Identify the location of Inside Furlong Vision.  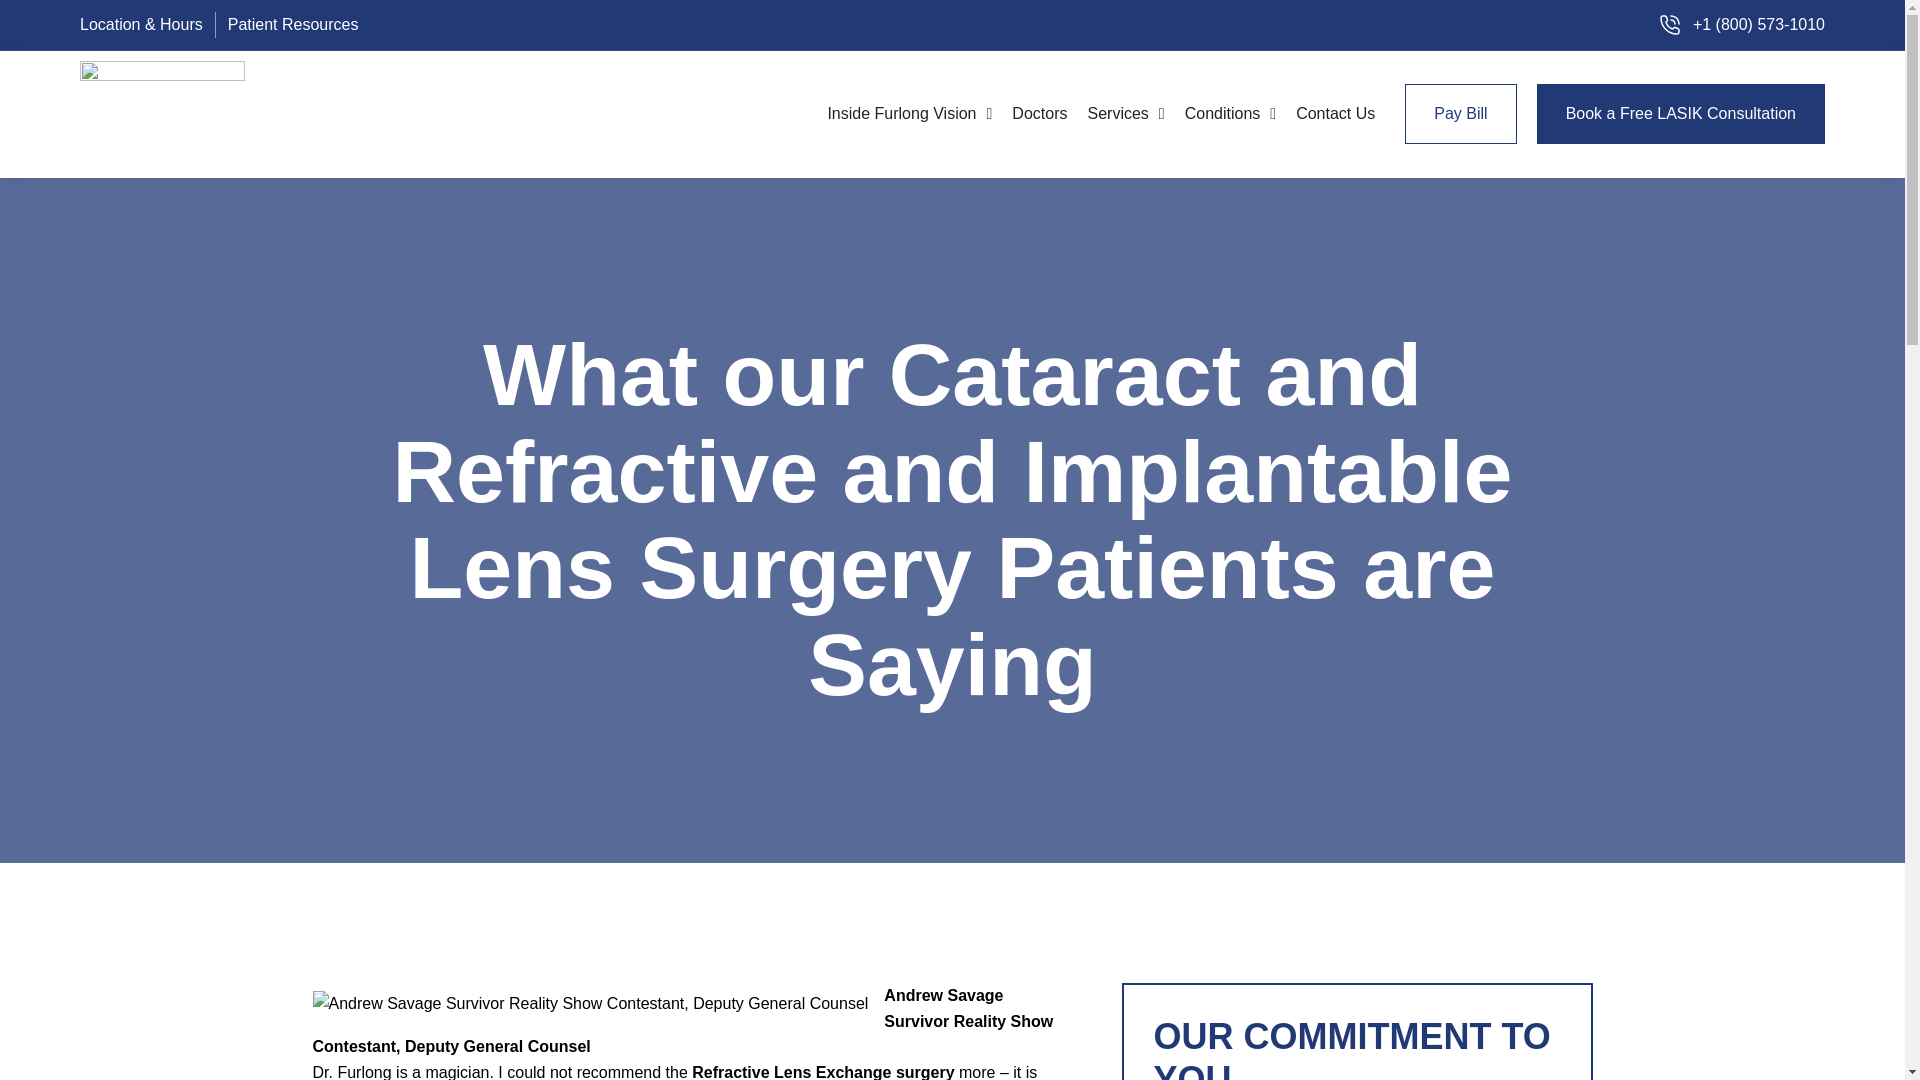
(910, 114).